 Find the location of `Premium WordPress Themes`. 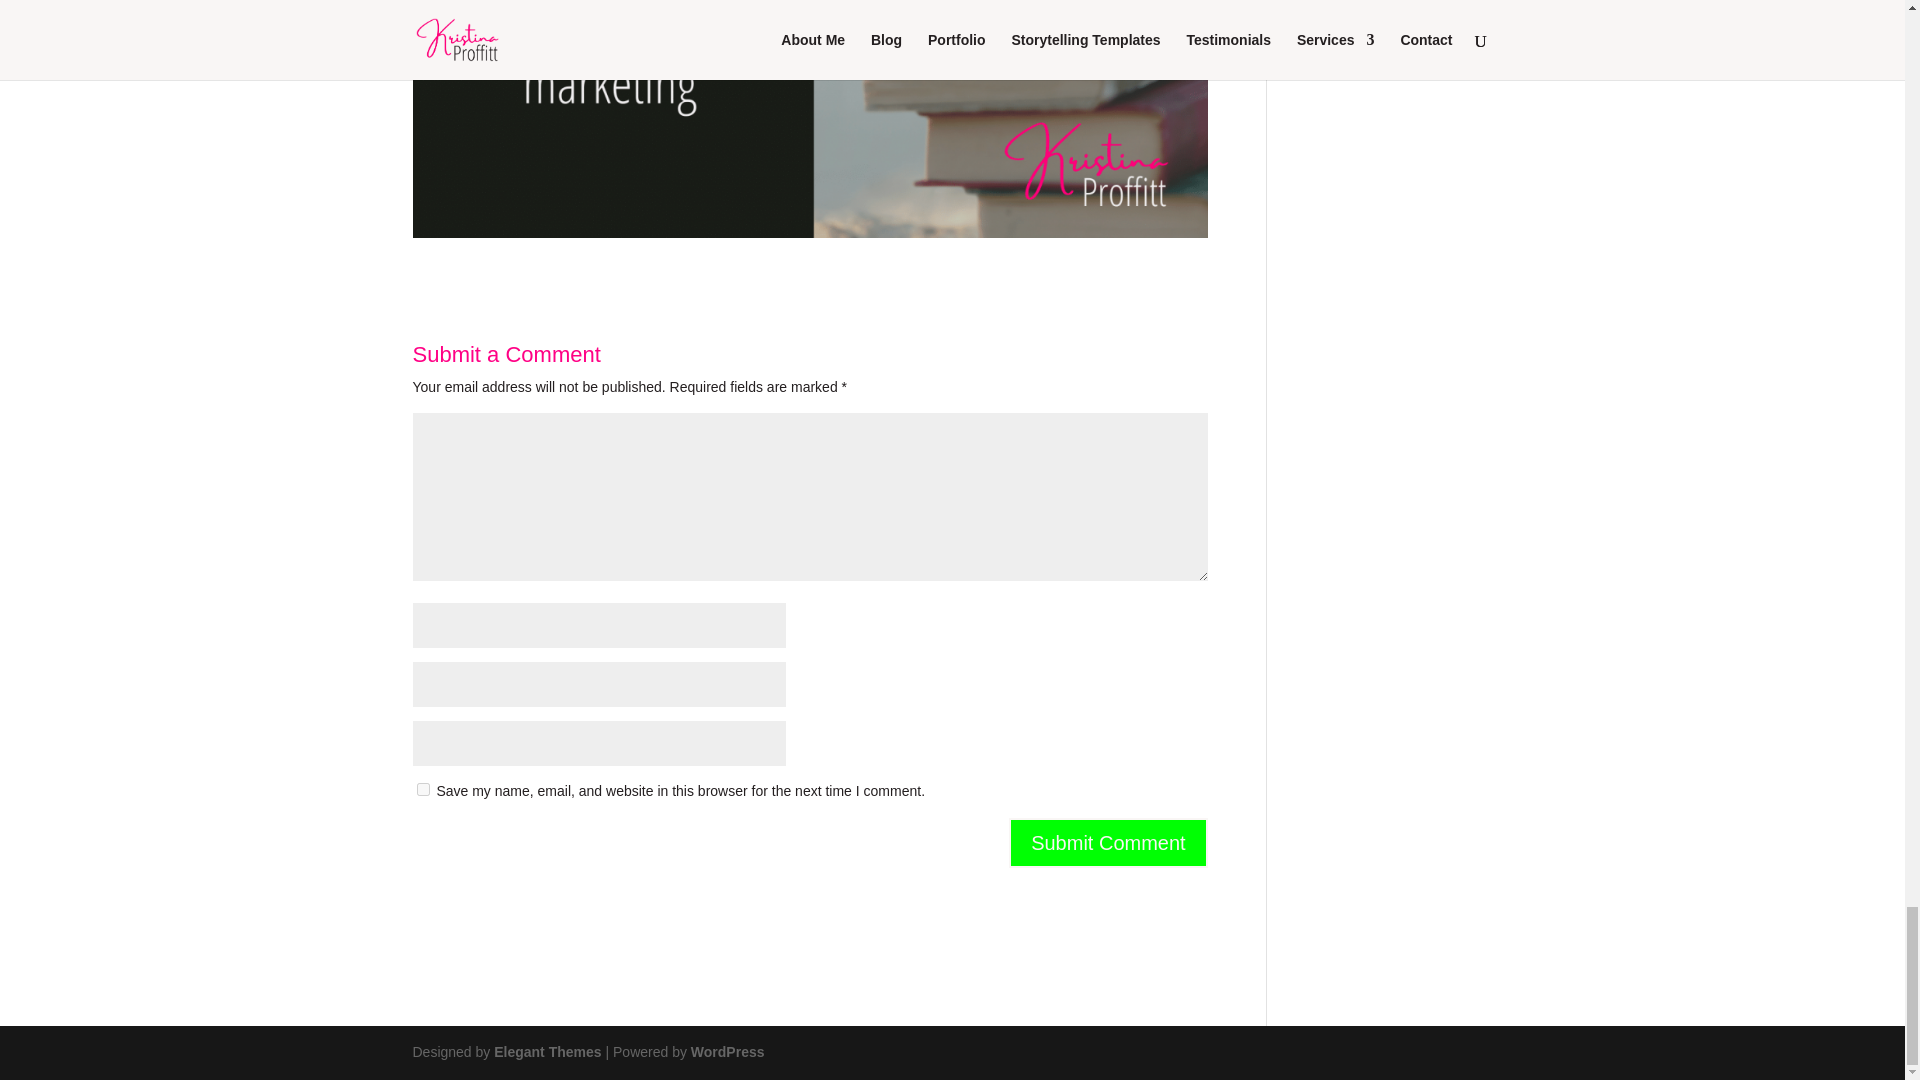

Premium WordPress Themes is located at coordinates (546, 1052).